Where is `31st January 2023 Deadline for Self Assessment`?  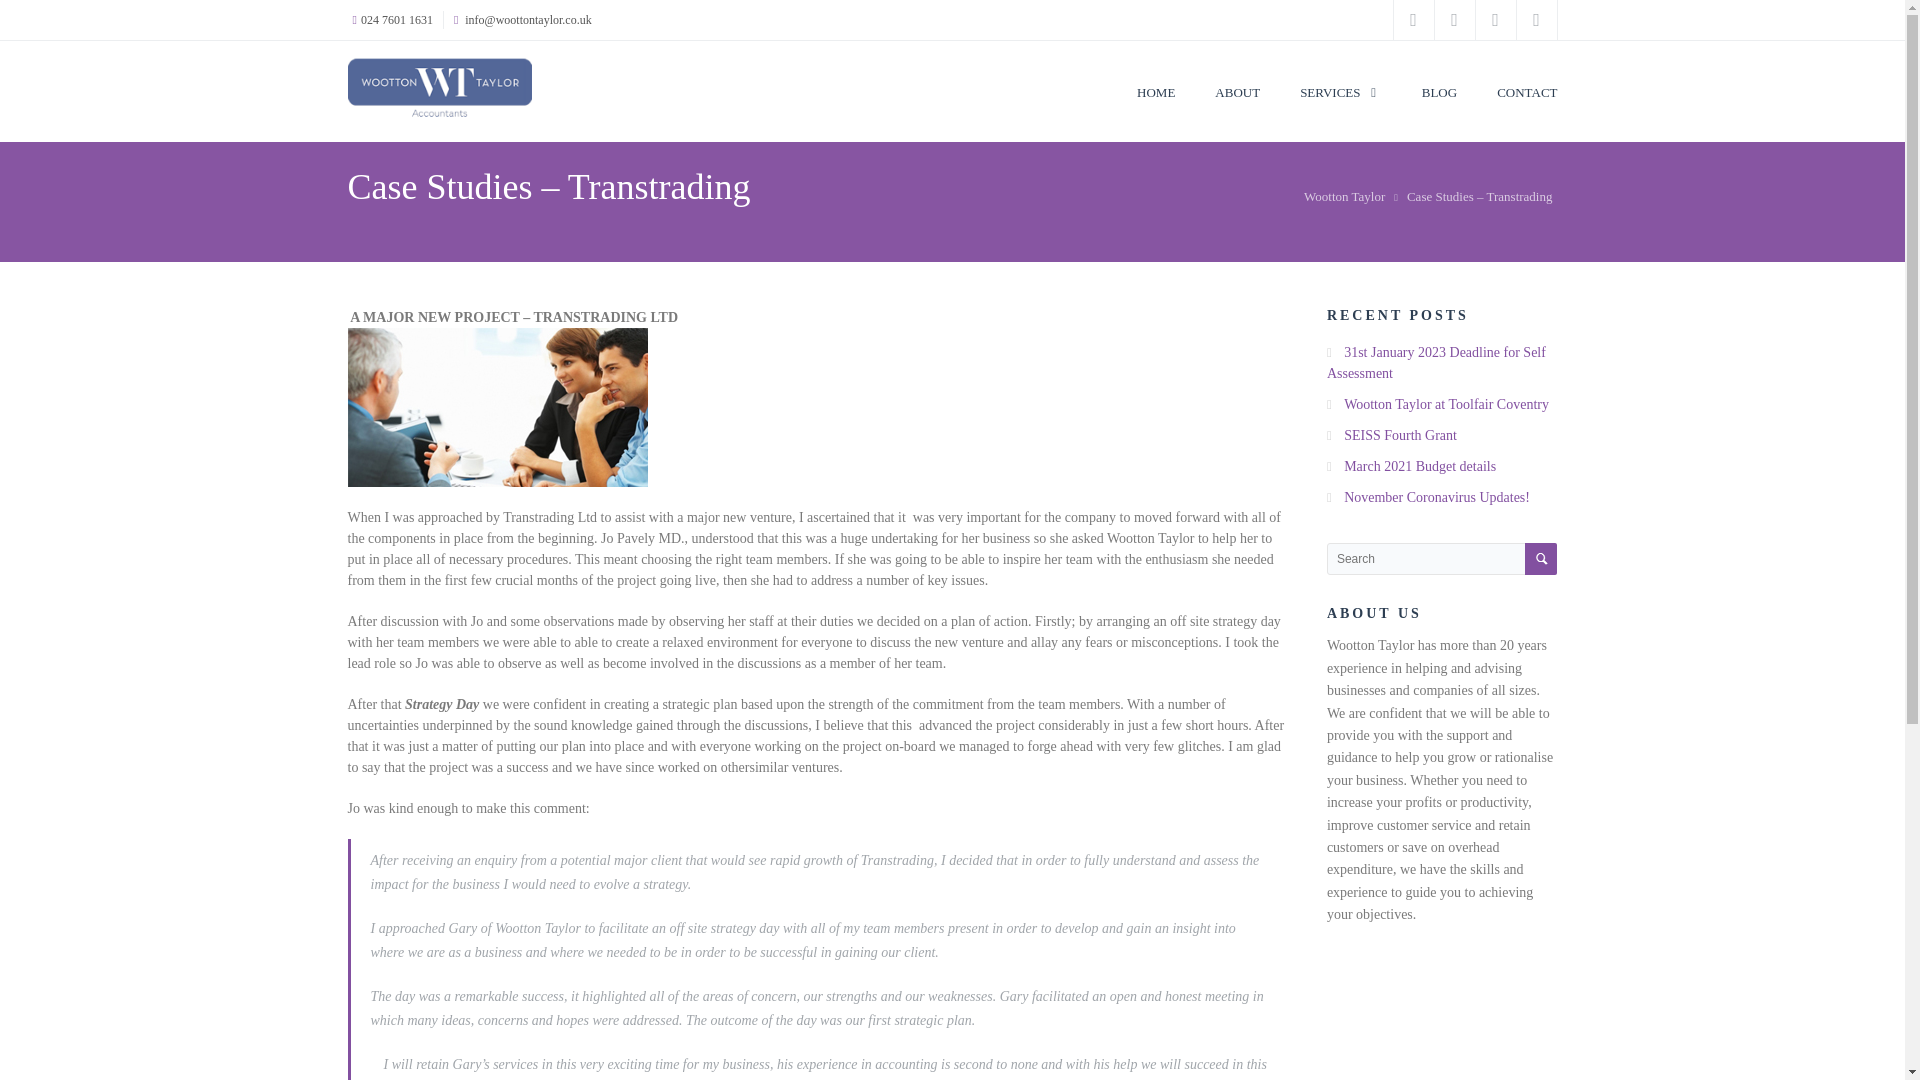
31st January 2023 Deadline for Self Assessment is located at coordinates (1436, 362).